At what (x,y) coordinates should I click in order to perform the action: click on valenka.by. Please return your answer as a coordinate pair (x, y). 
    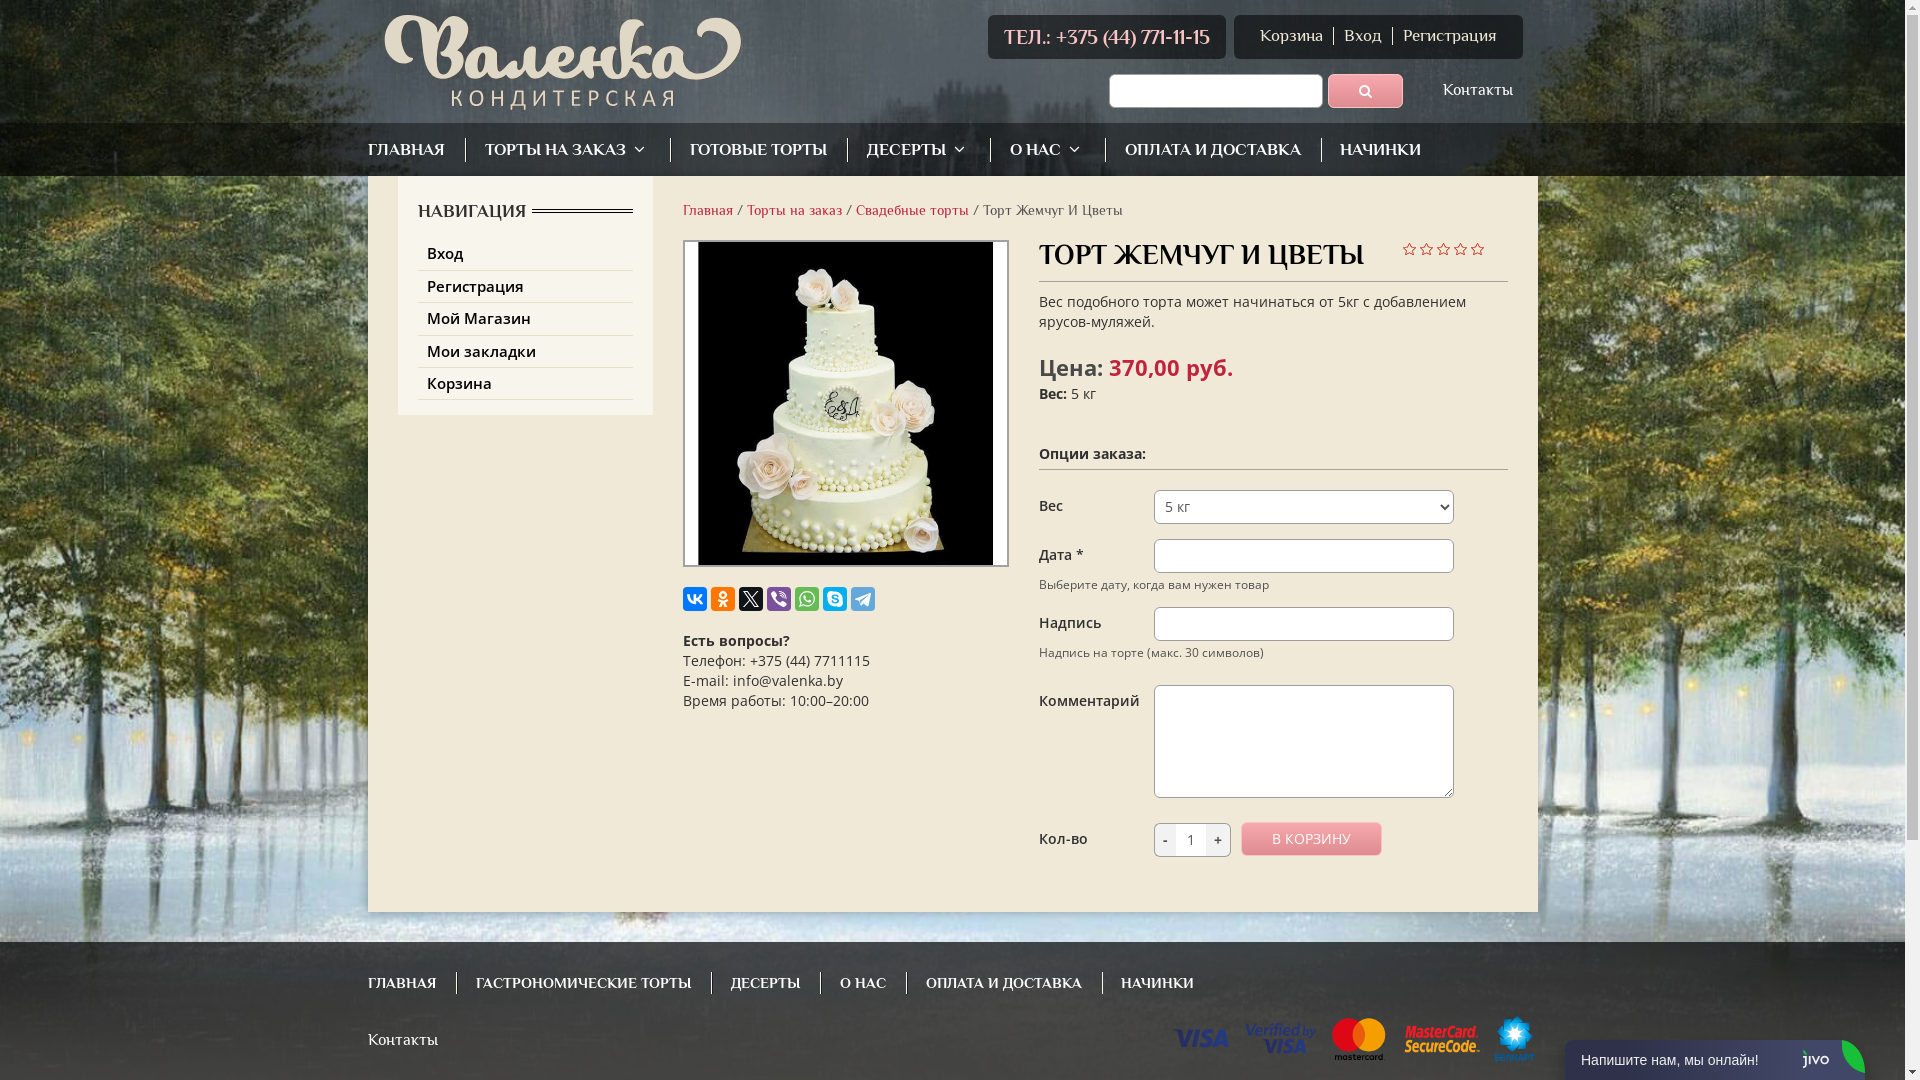
    Looking at the image, I should click on (562, 62).